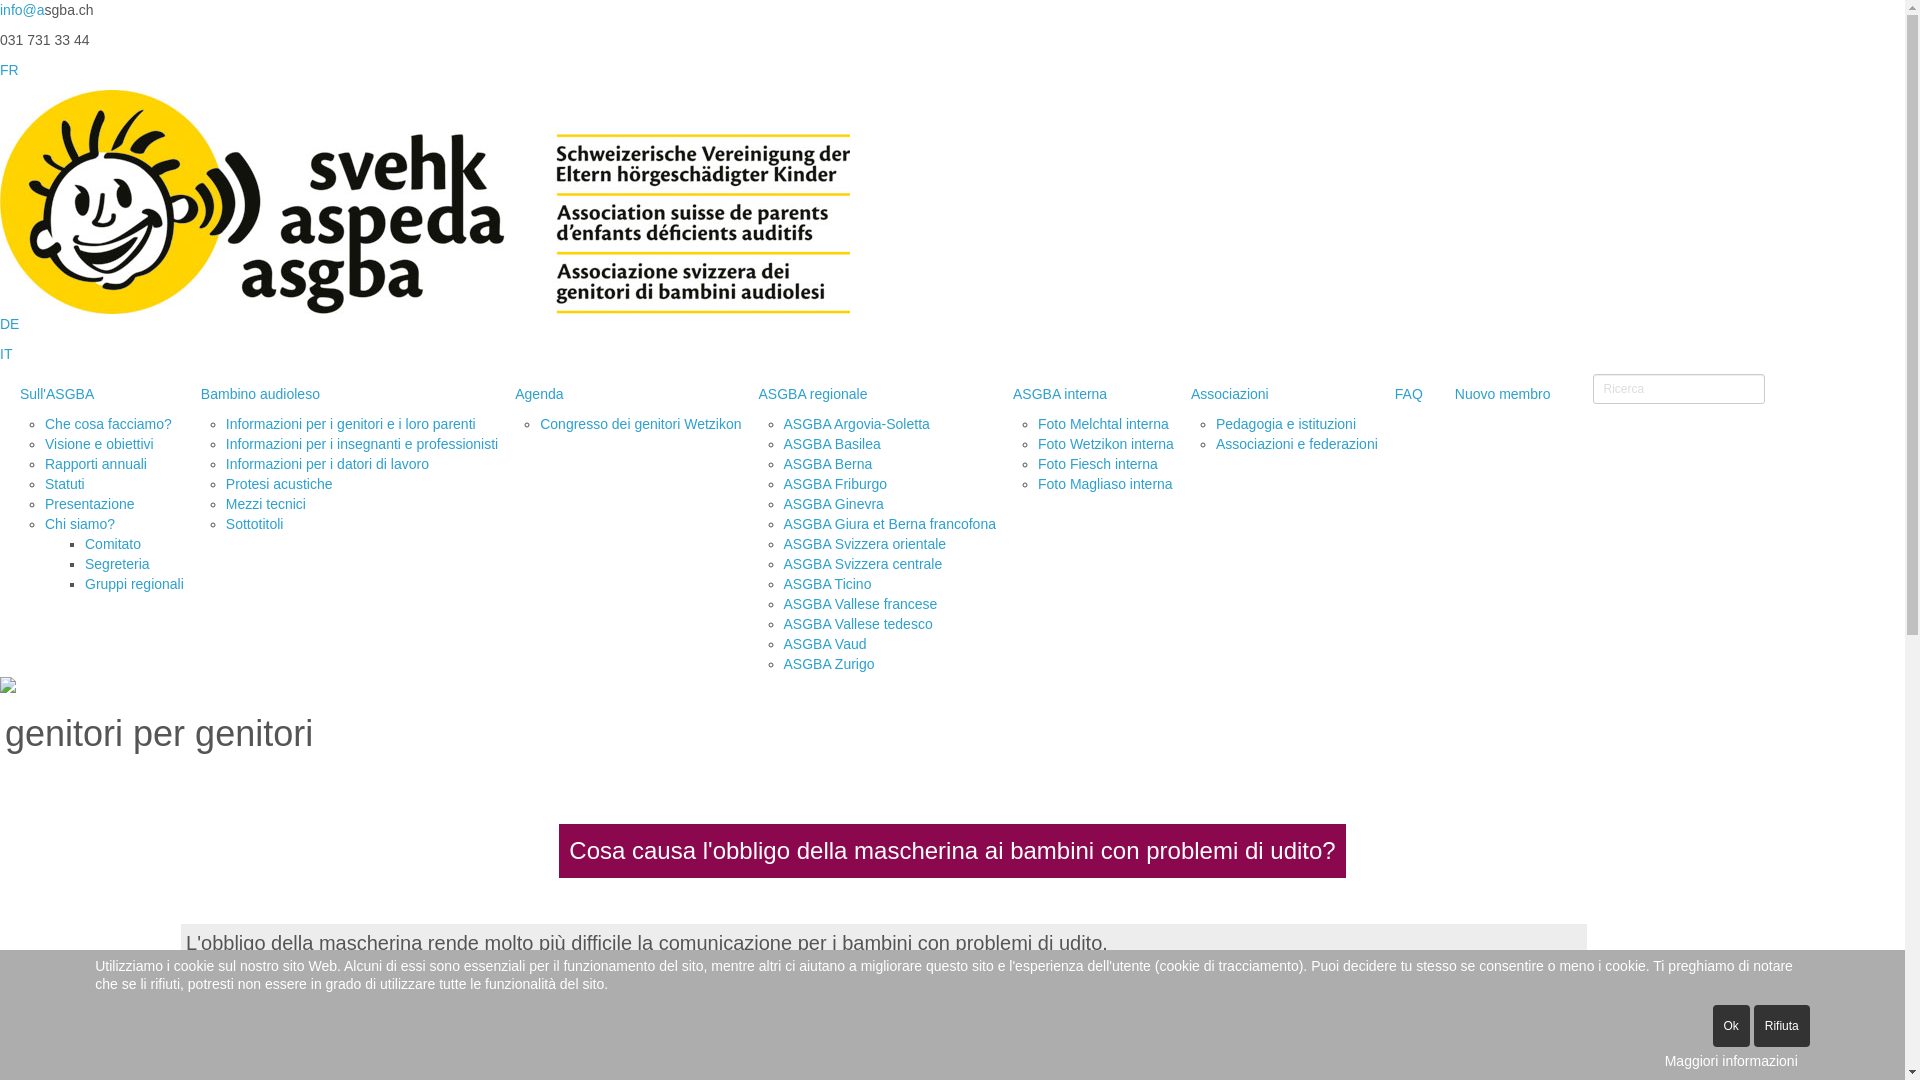 The height and width of the screenshot is (1080, 1920). I want to click on ASGBA Basilea, so click(832, 444).